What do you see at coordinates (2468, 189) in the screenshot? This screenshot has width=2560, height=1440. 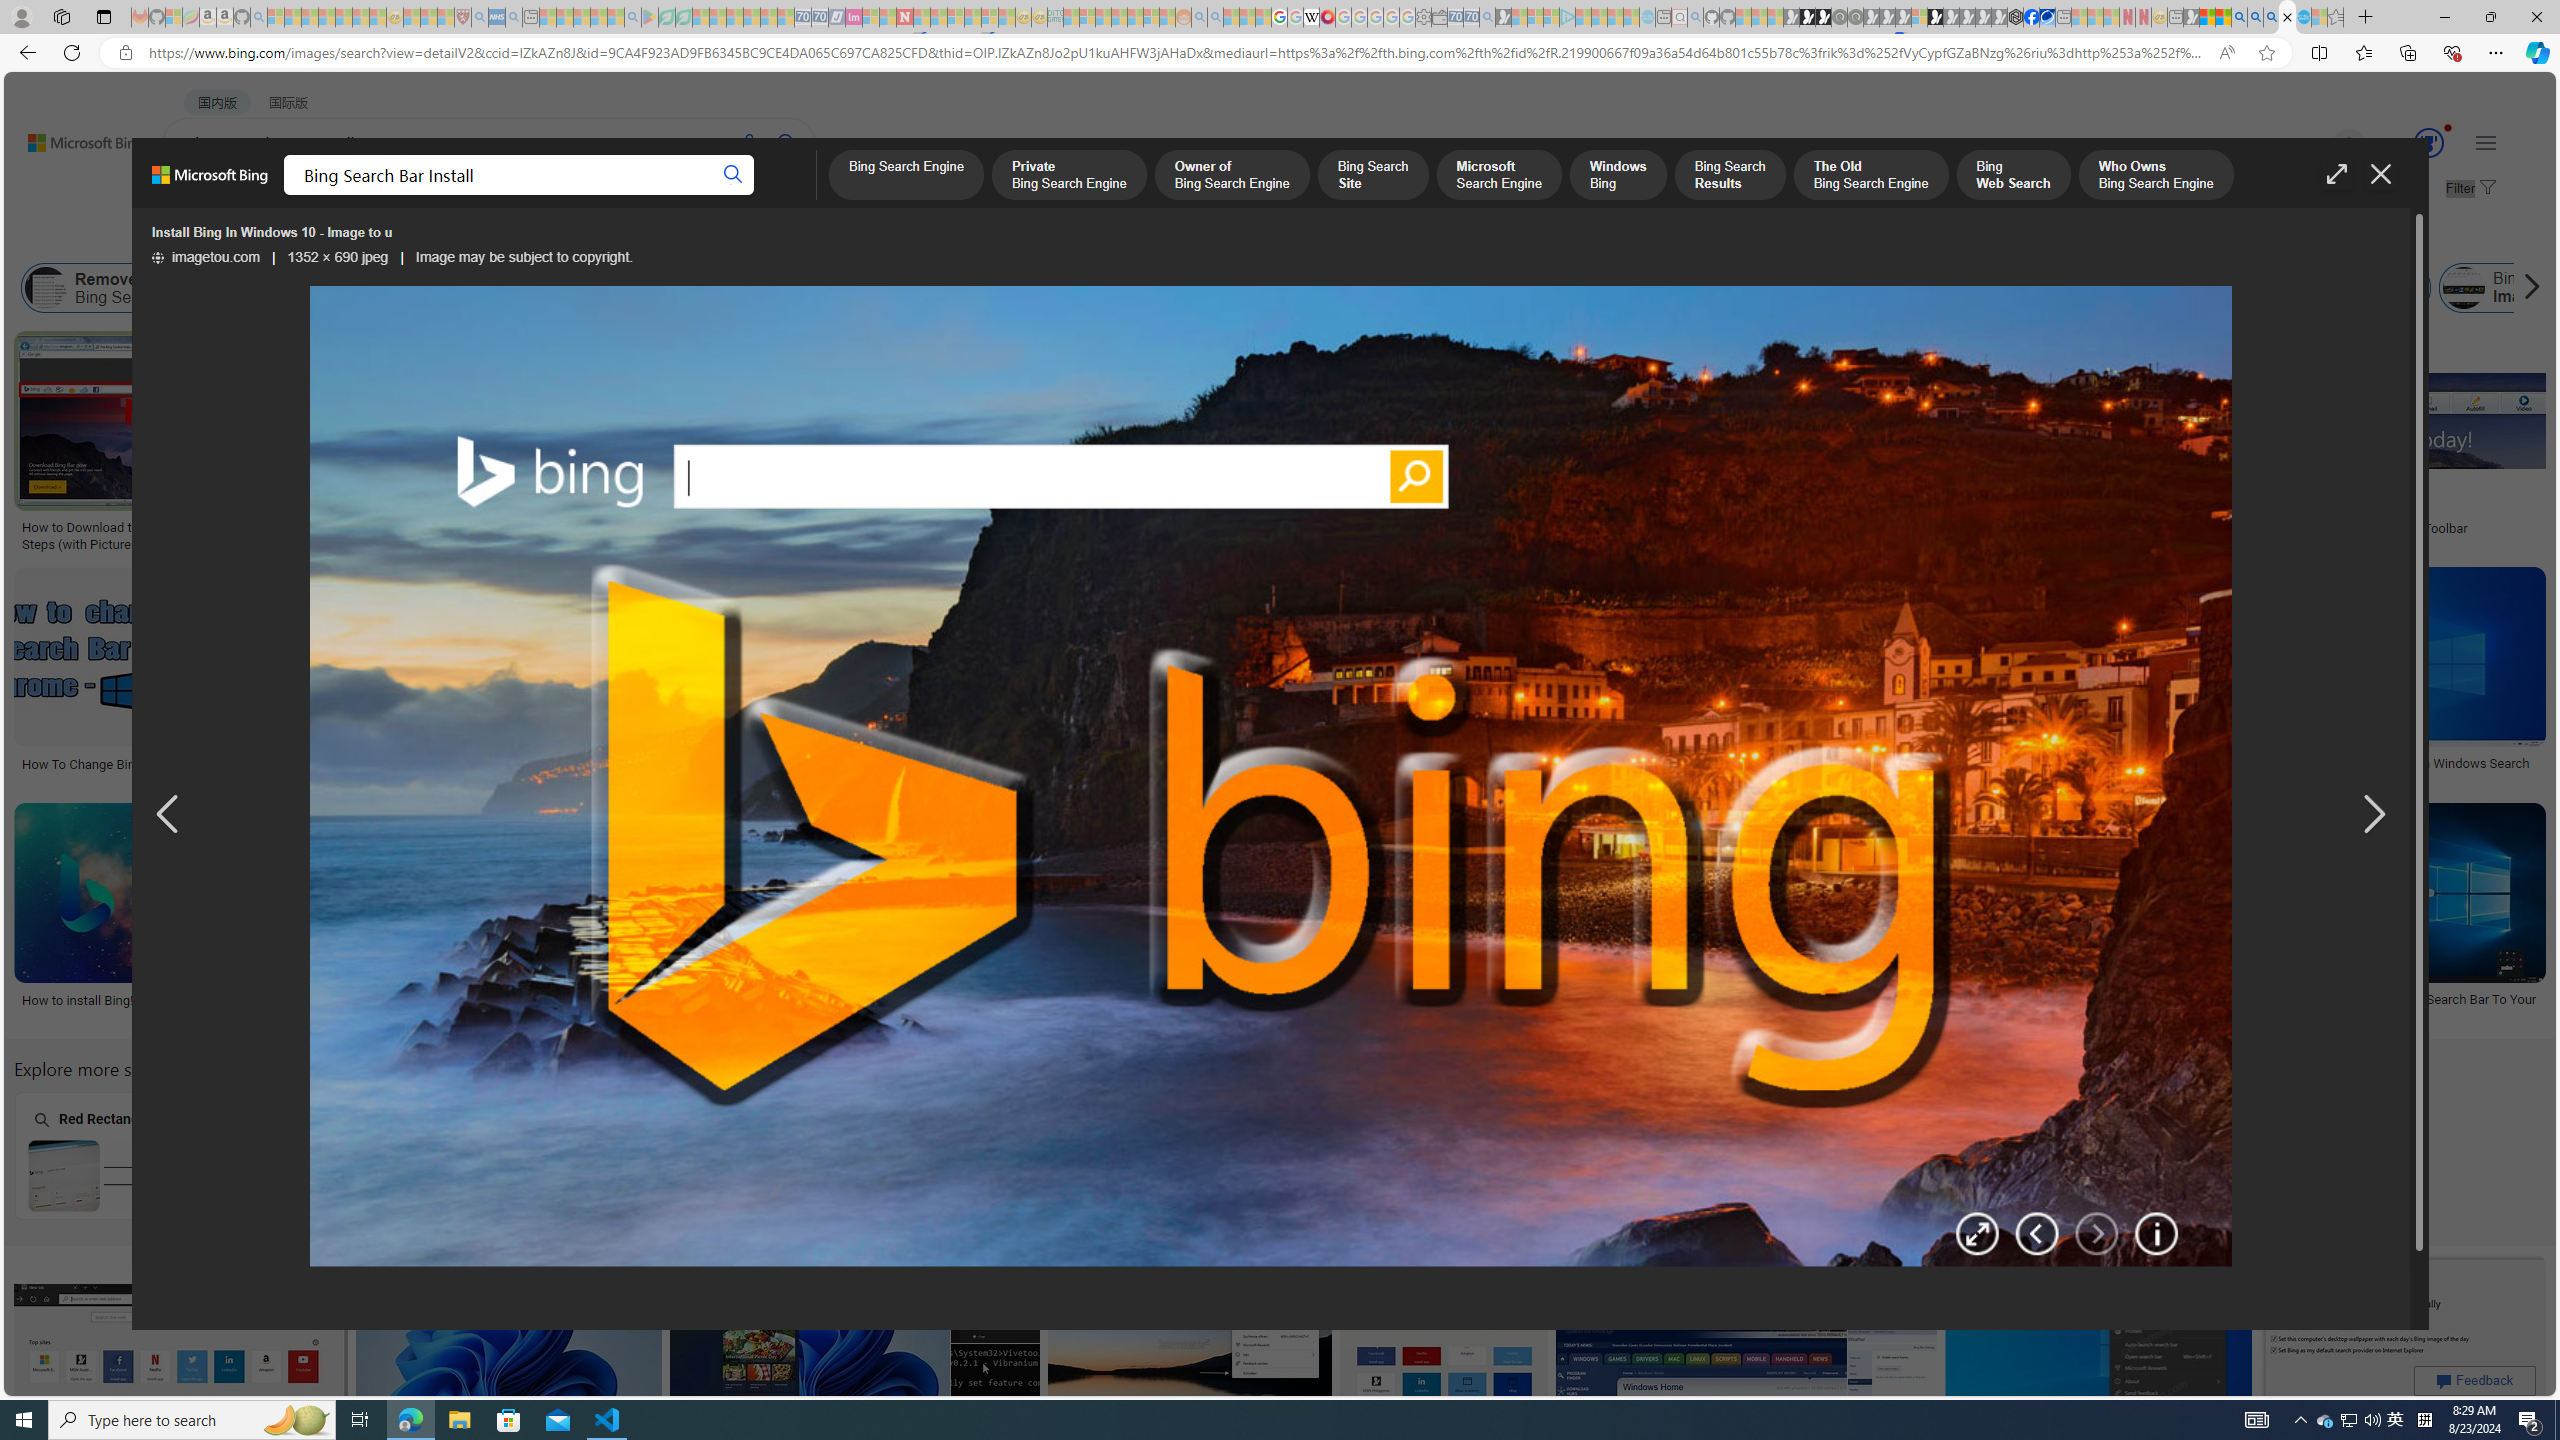 I see `Filter` at bounding box center [2468, 189].